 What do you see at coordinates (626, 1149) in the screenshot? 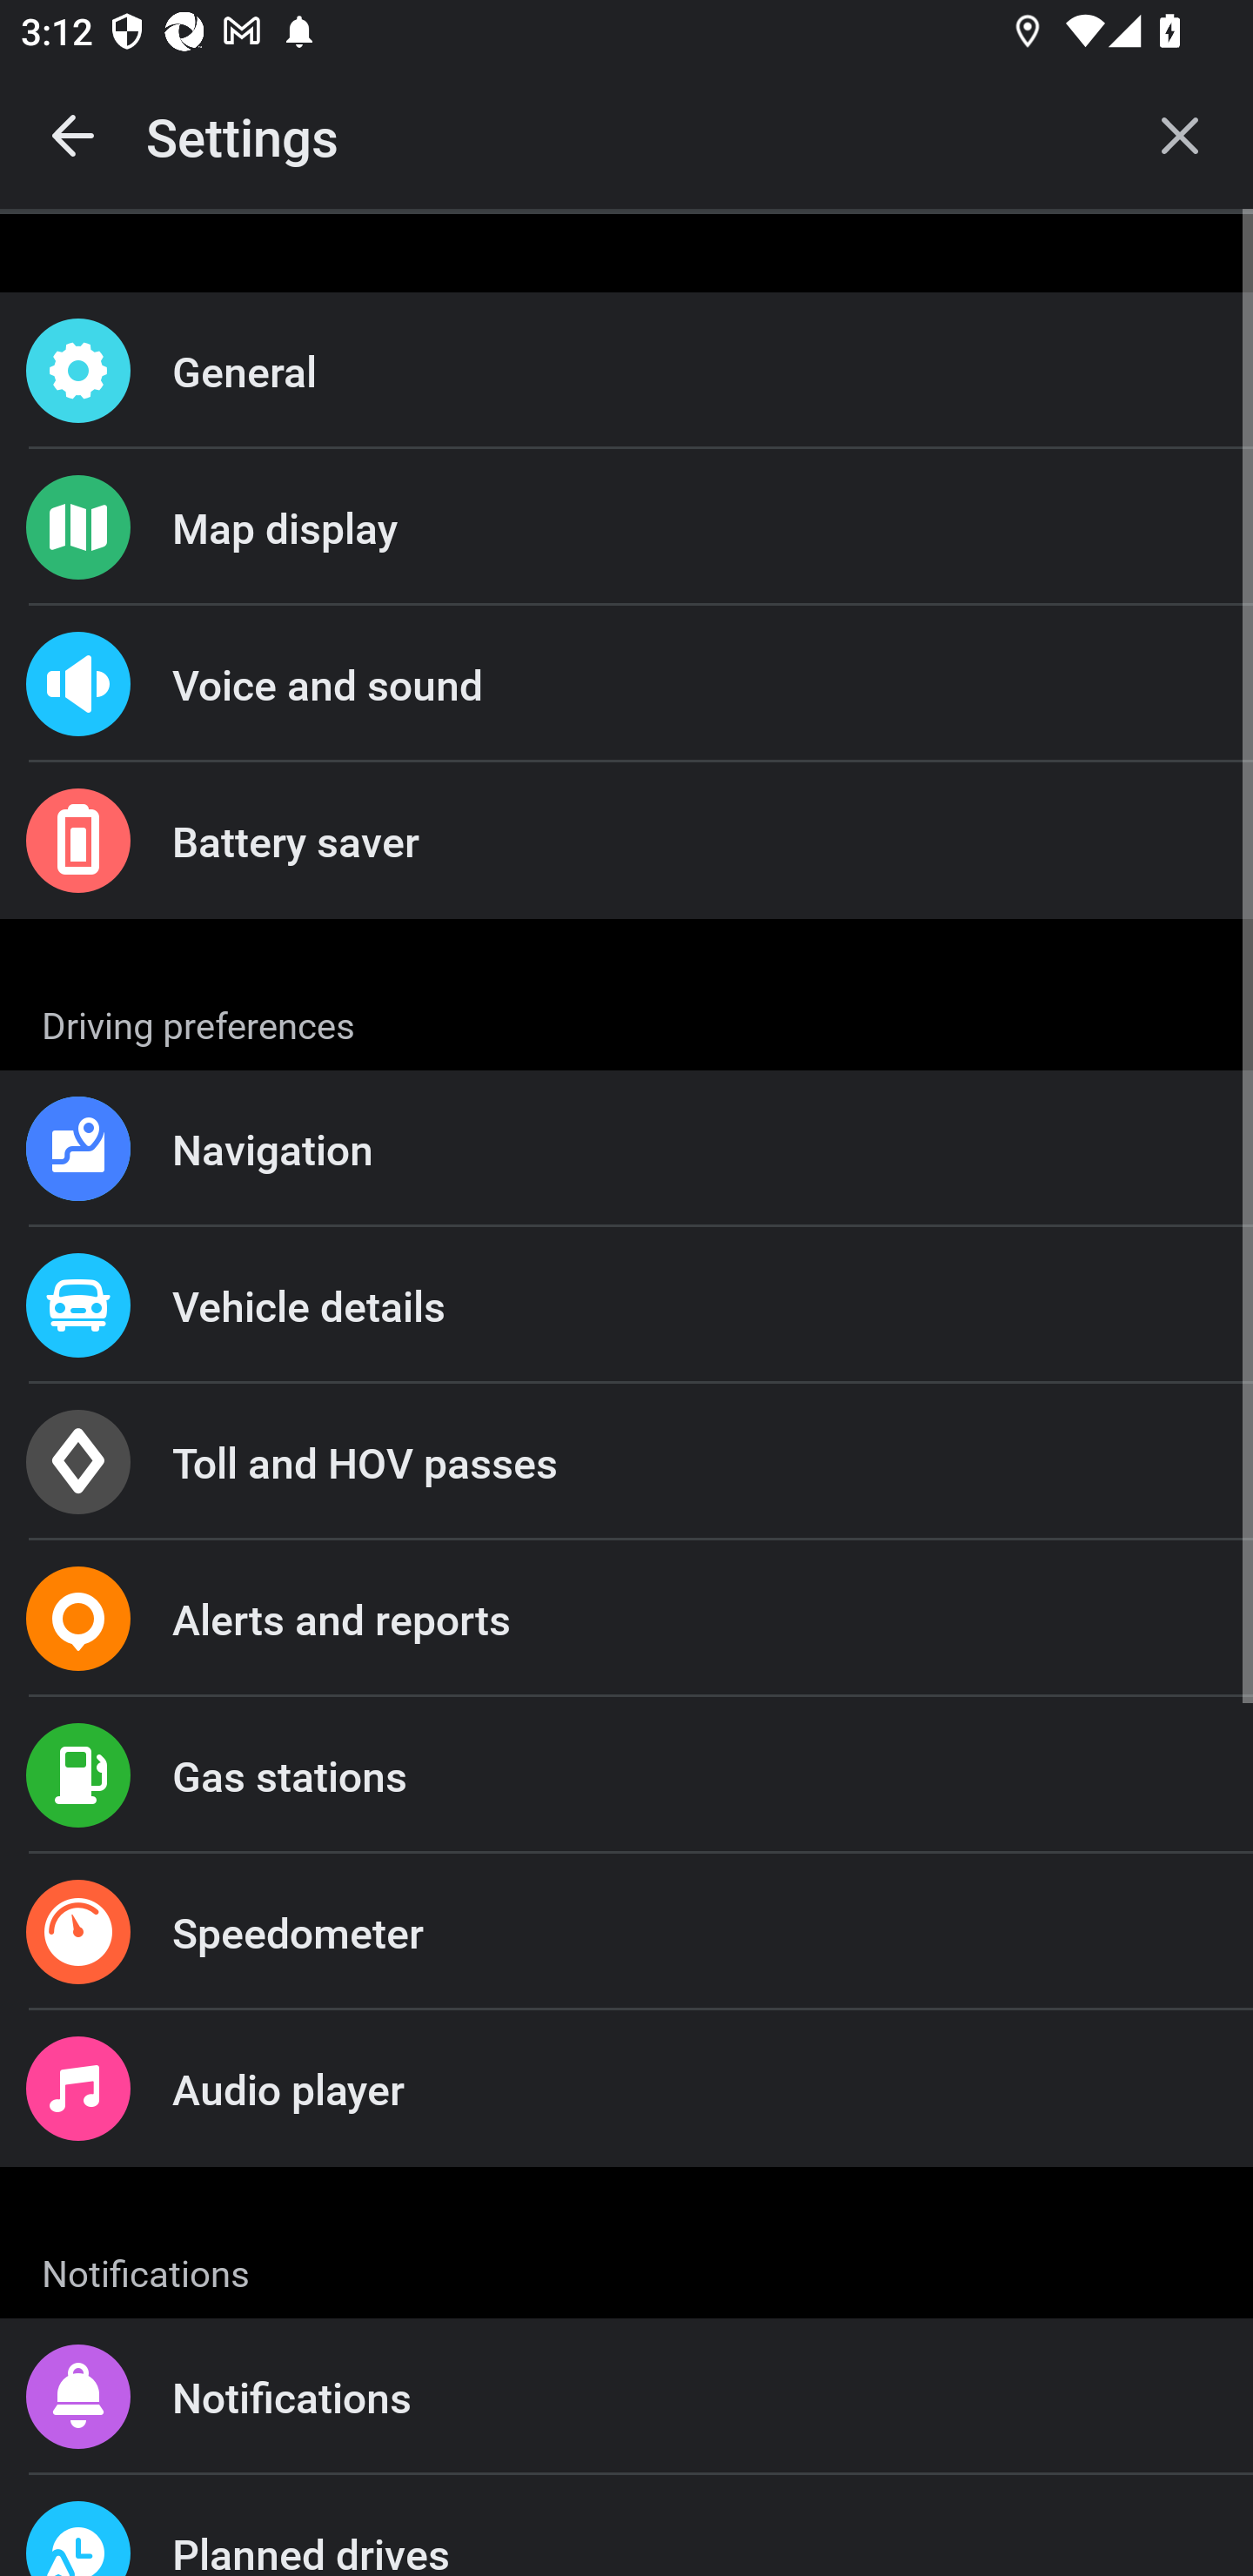
I see `Navigation` at bounding box center [626, 1149].